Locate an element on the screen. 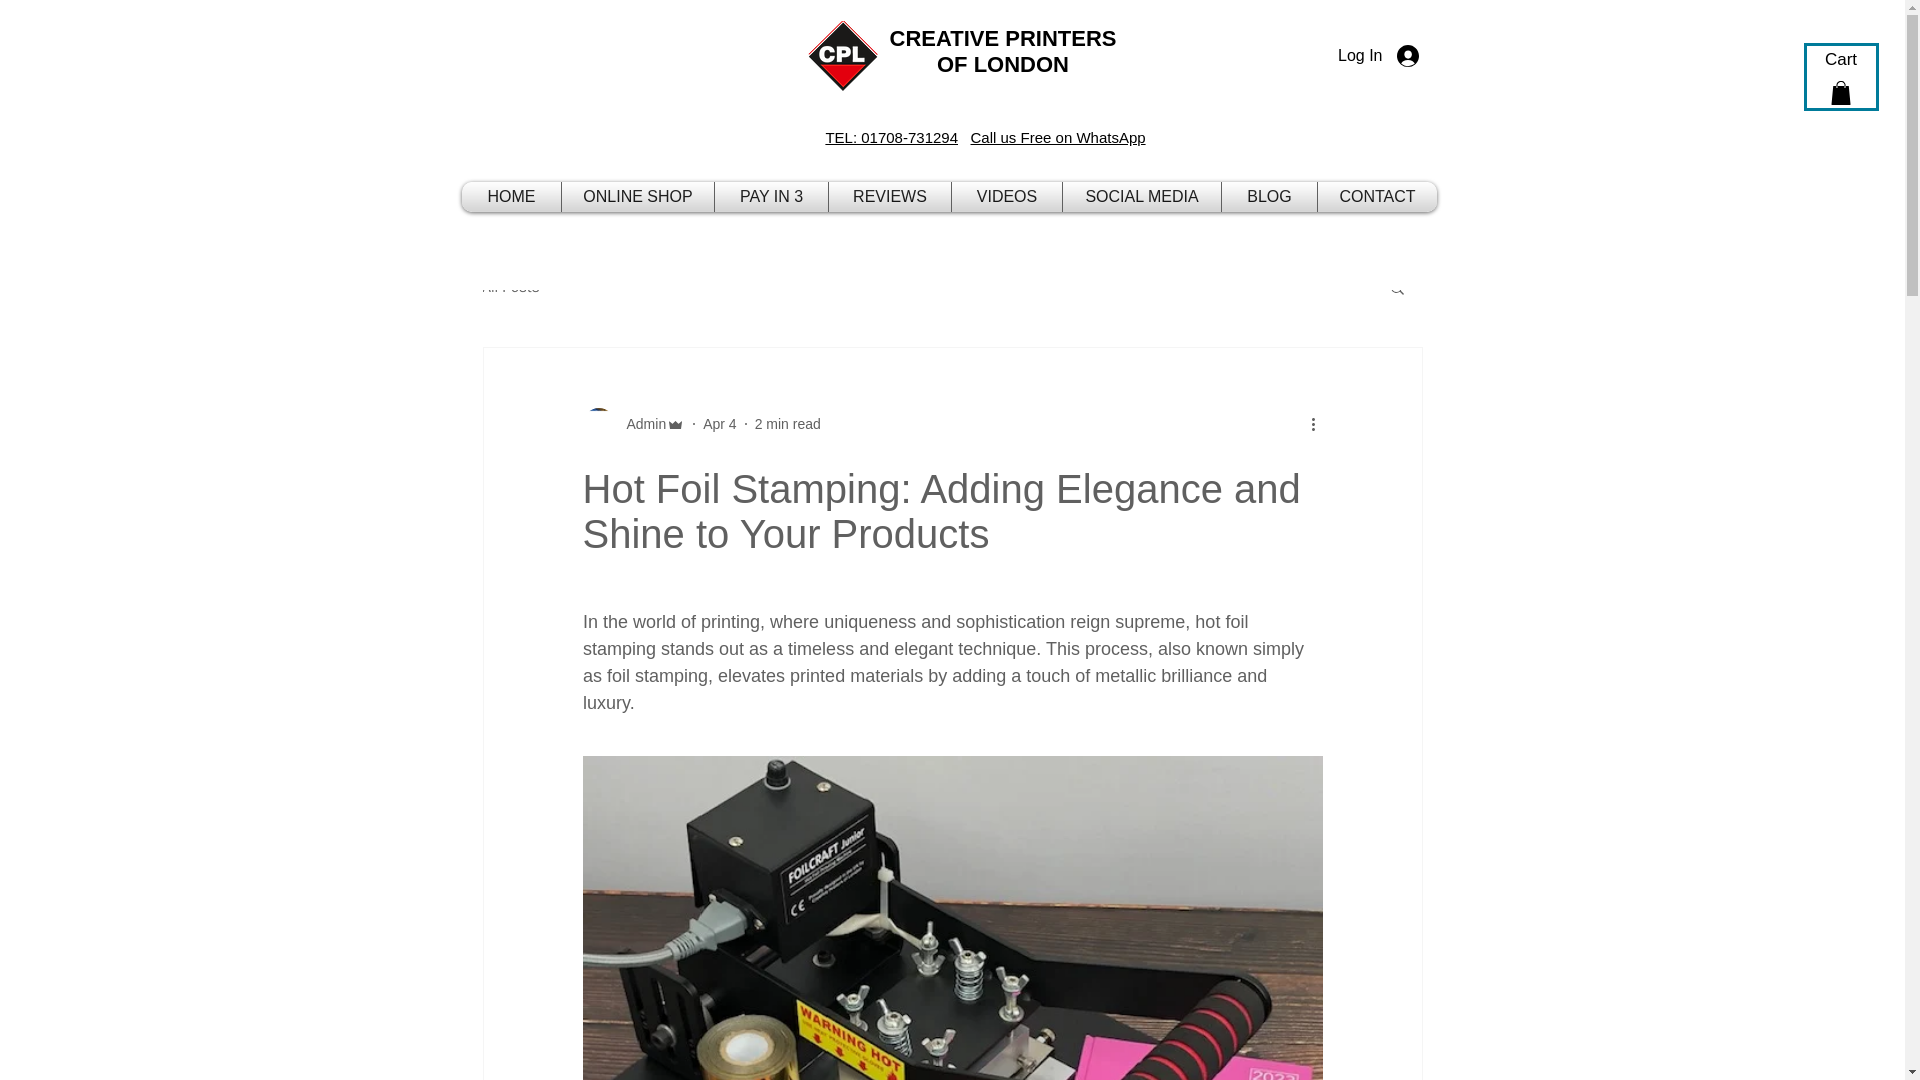 This screenshot has height=1080, width=1920. Call us Free on WhatsApp is located at coordinates (1058, 136).